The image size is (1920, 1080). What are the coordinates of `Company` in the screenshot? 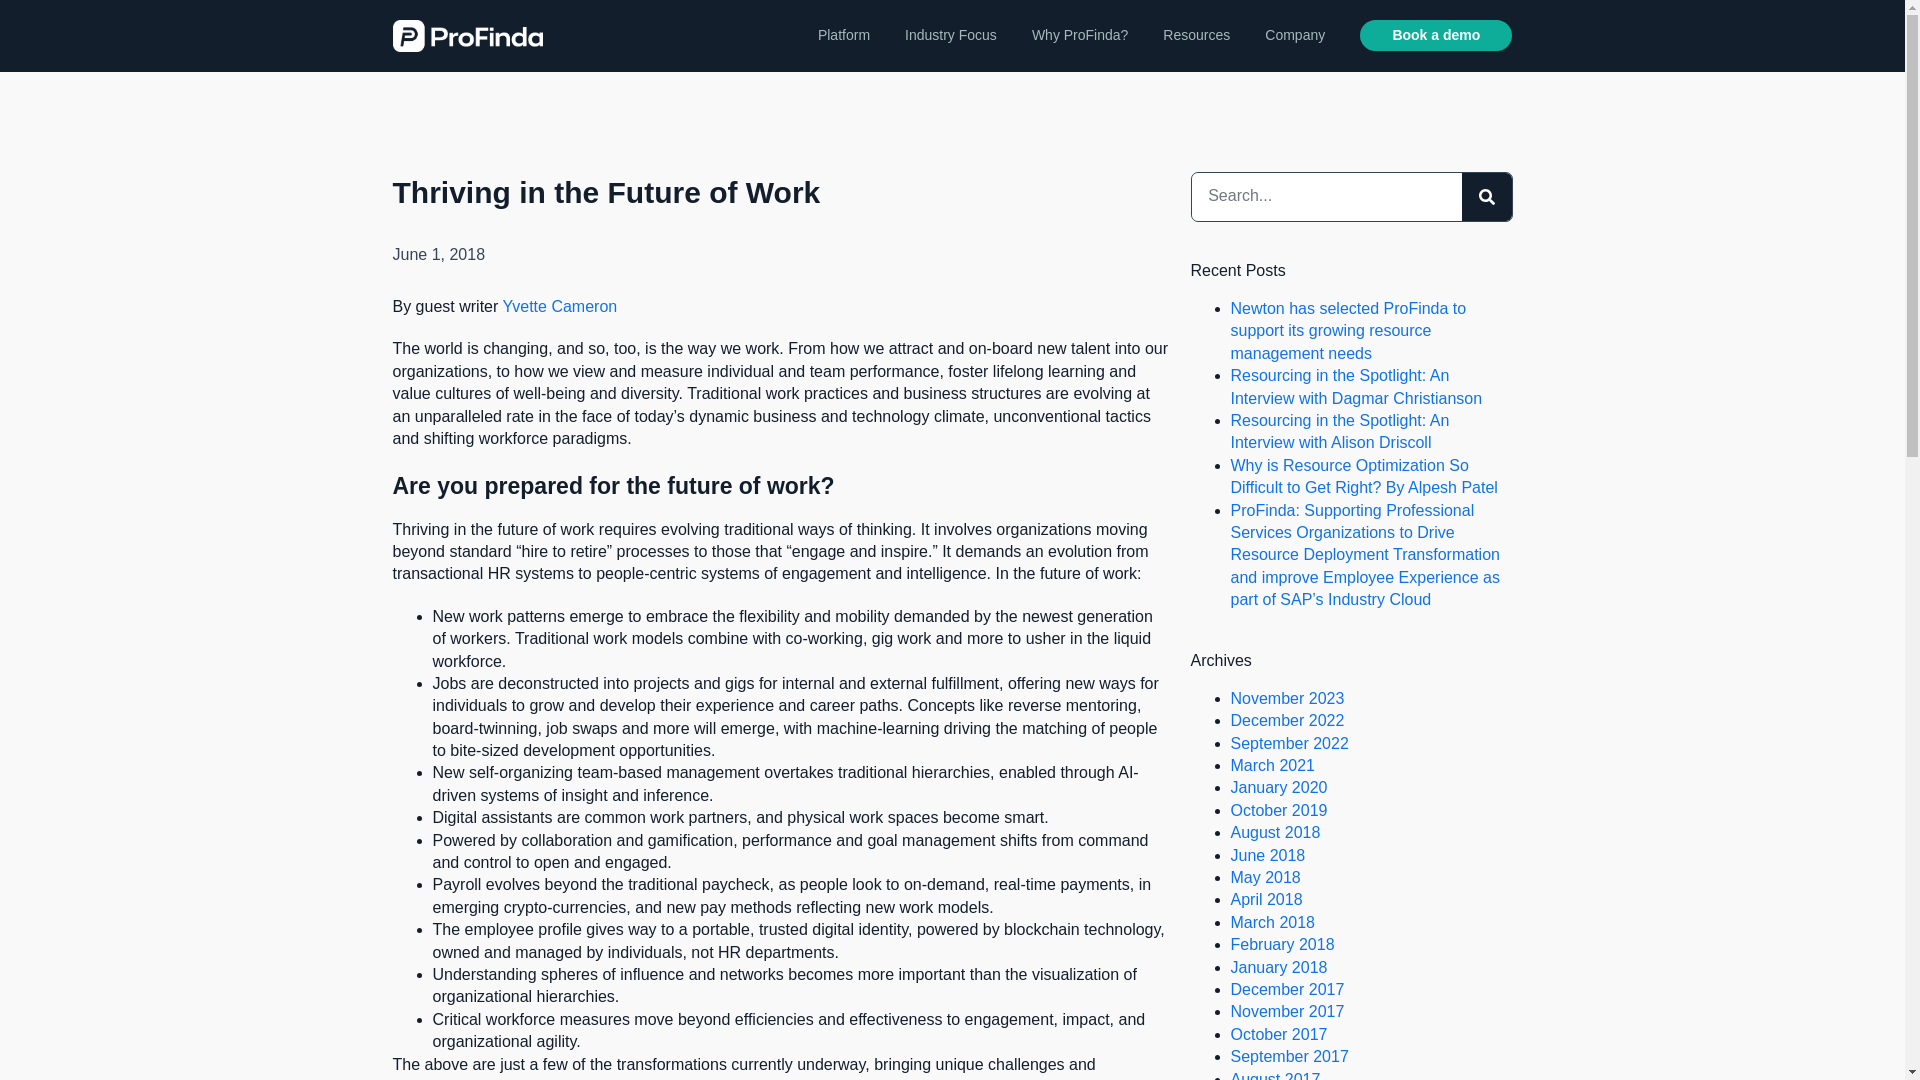 It's located at (1294, 36).